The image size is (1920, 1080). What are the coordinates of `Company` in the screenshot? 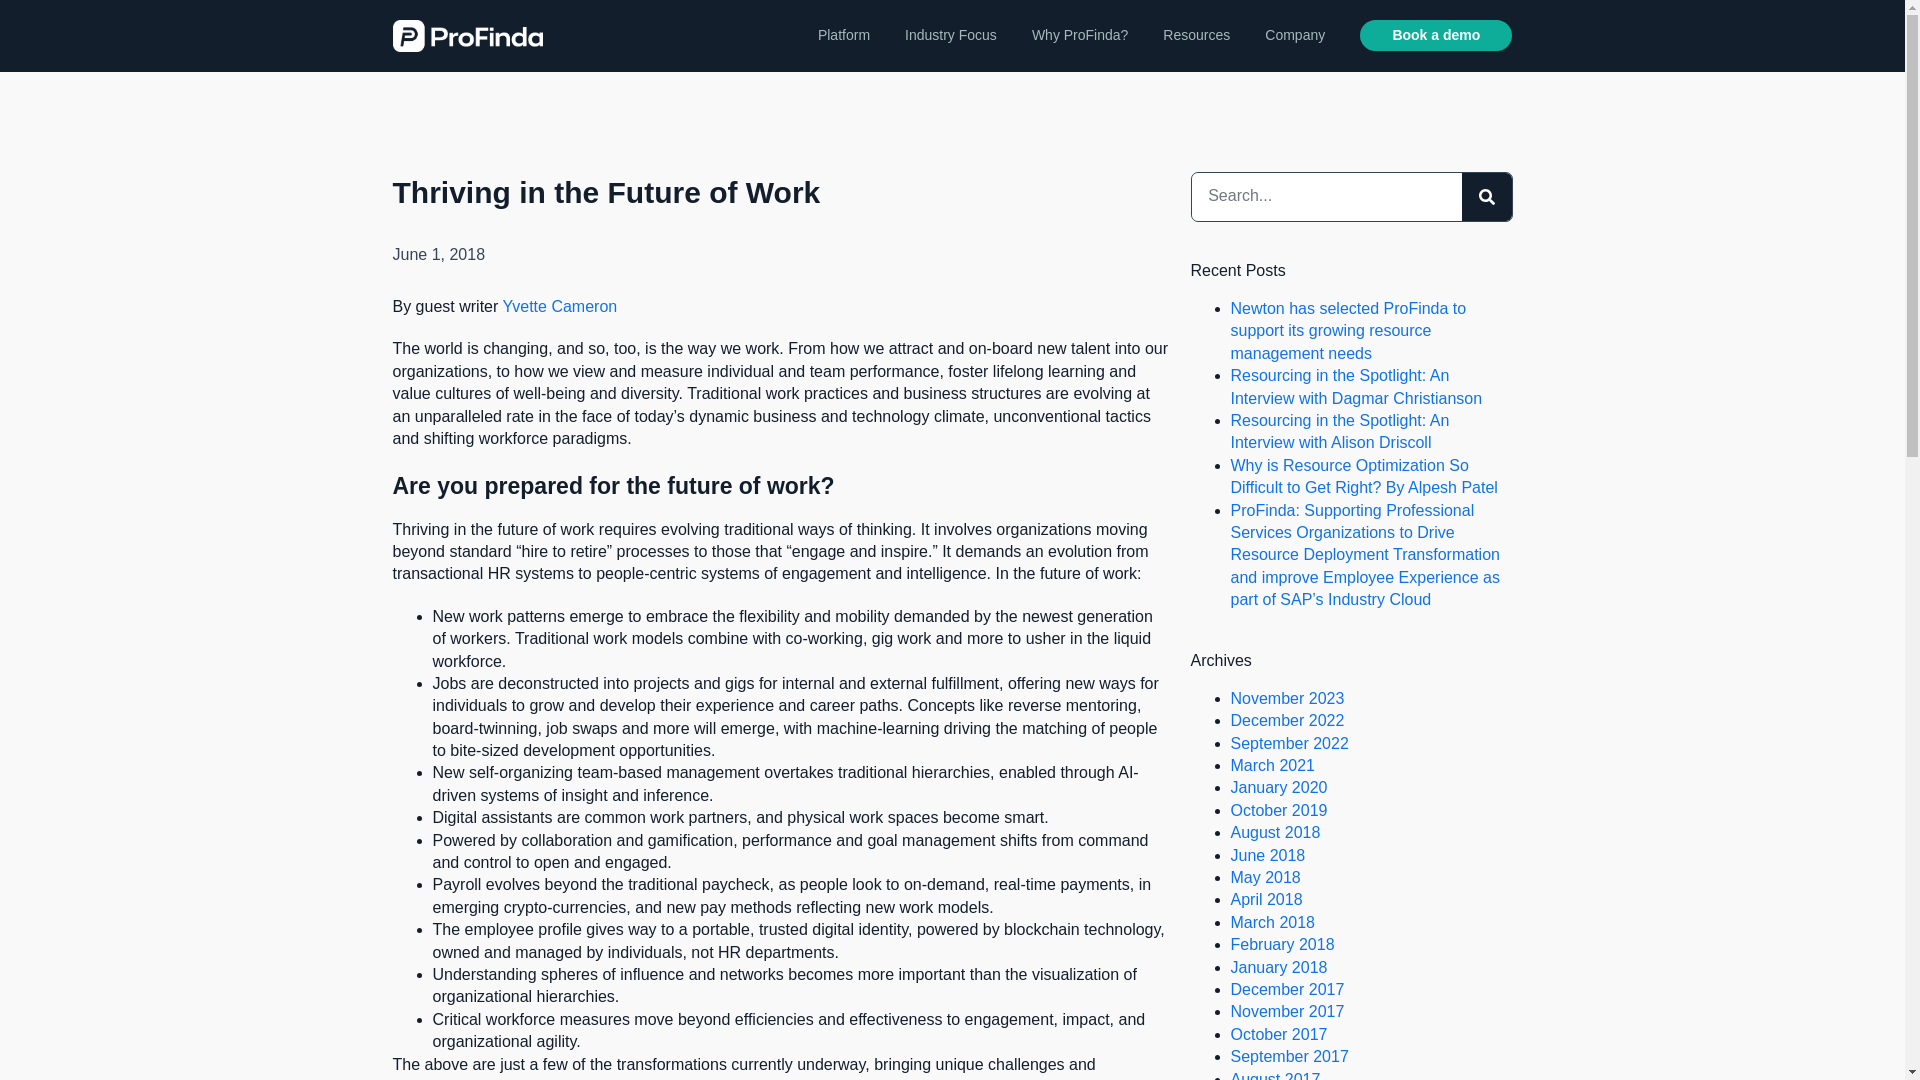 It's located at (1294, 36).